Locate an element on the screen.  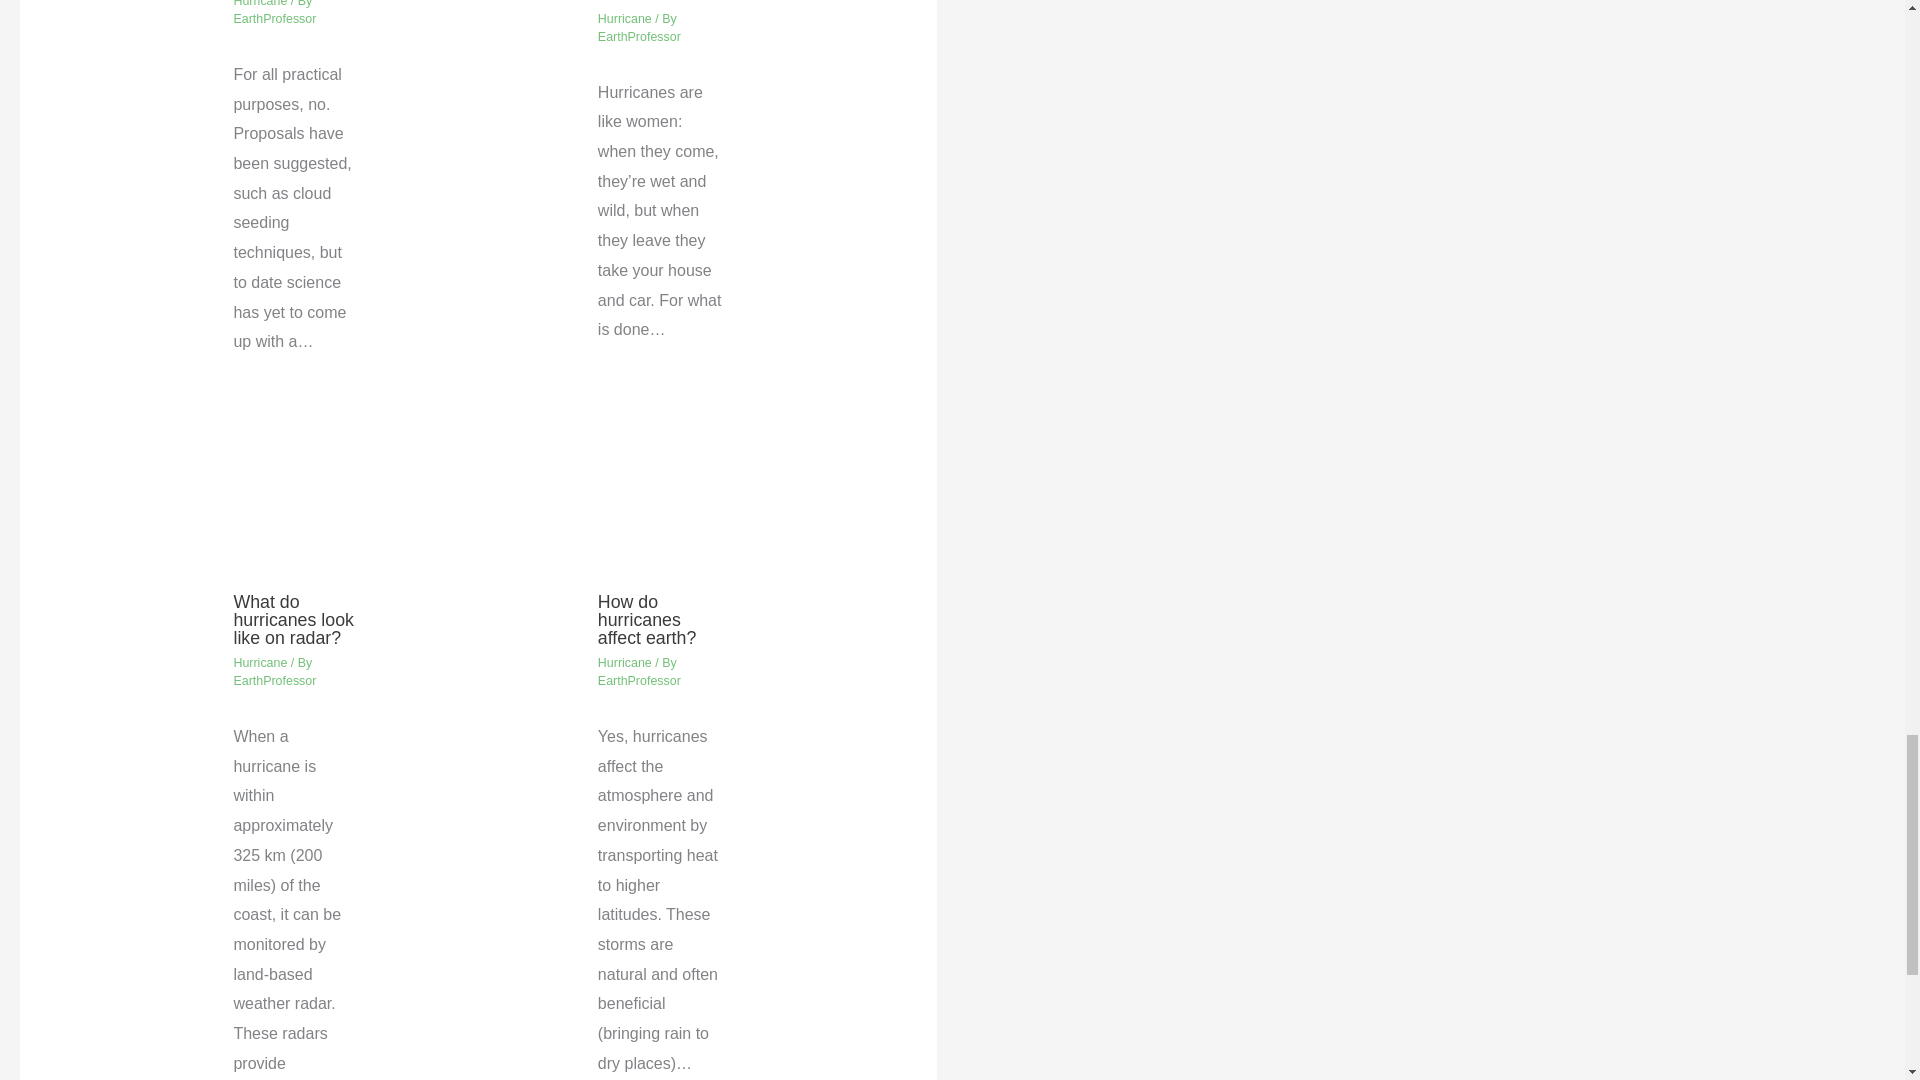
How do hurricanes affect earth? is located at coordinates (646, 620).